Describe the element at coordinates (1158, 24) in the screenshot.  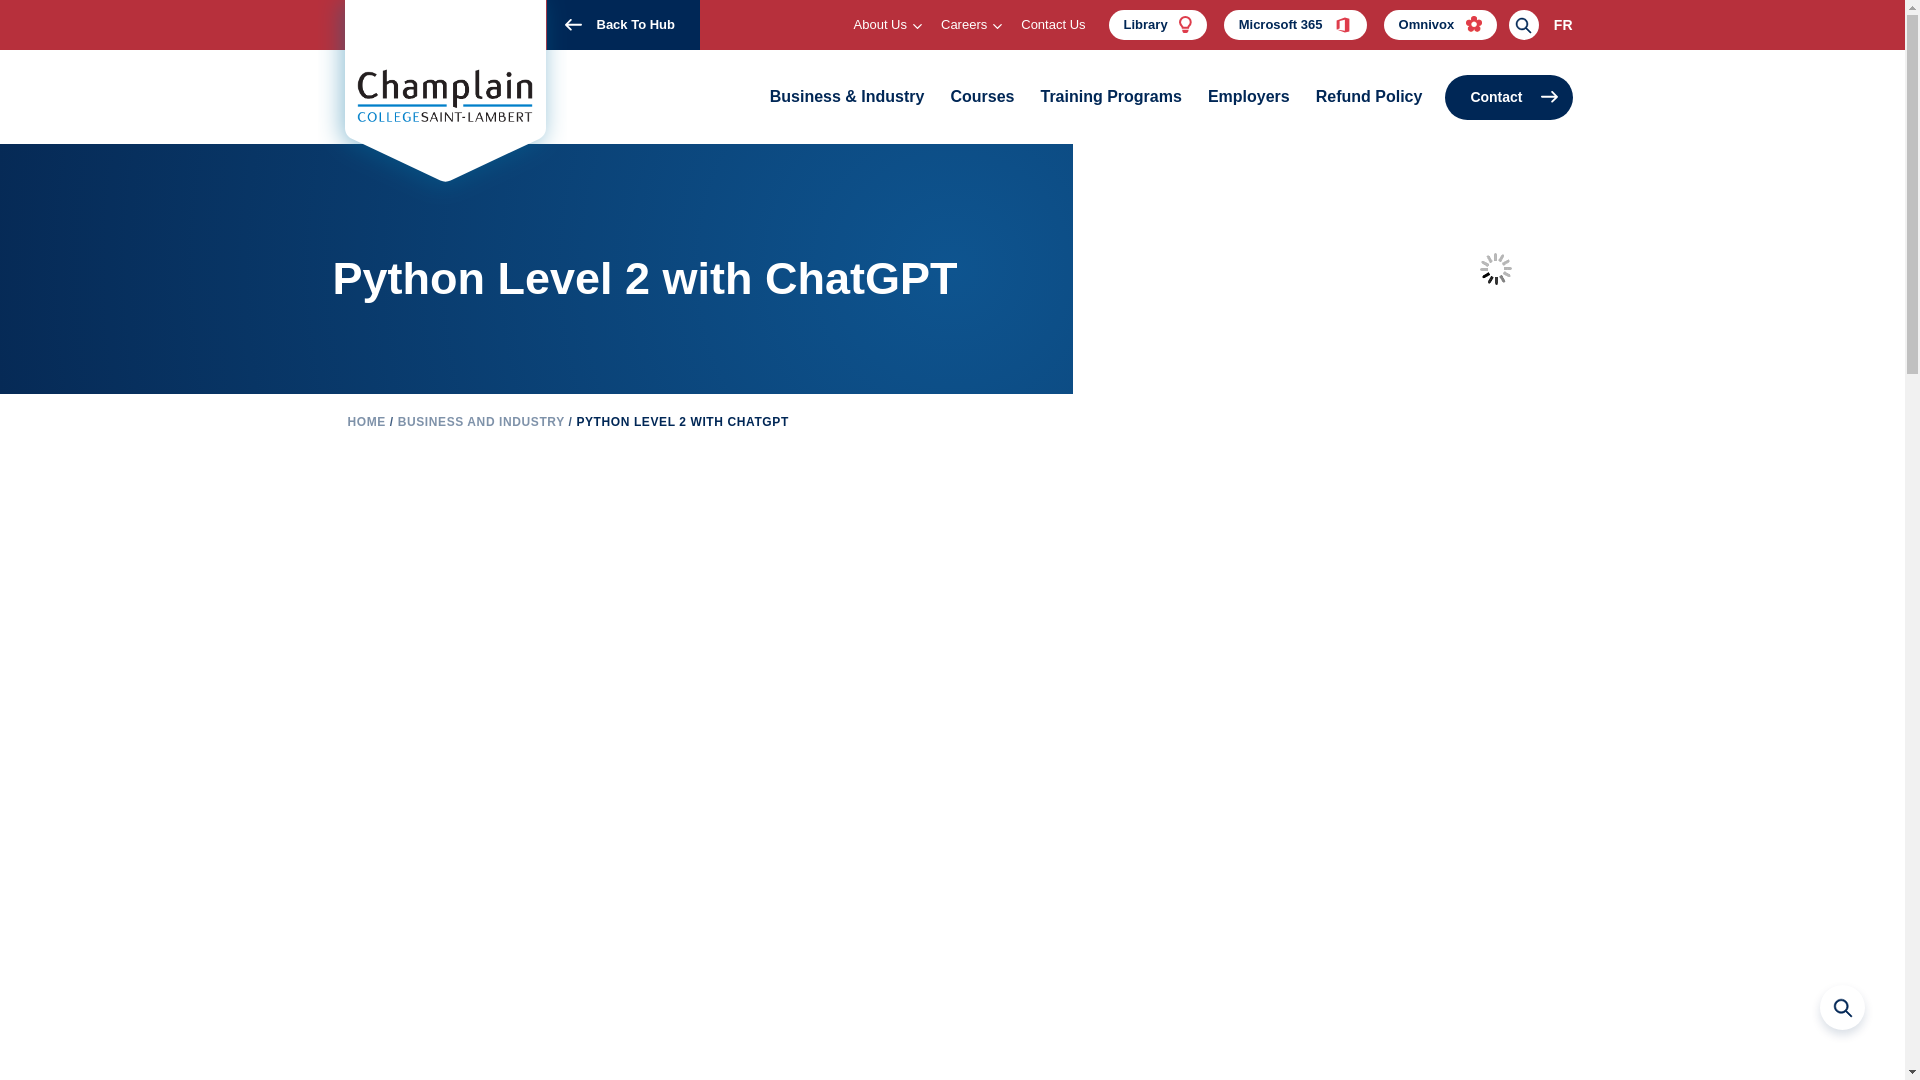
I see `Library` at that location.